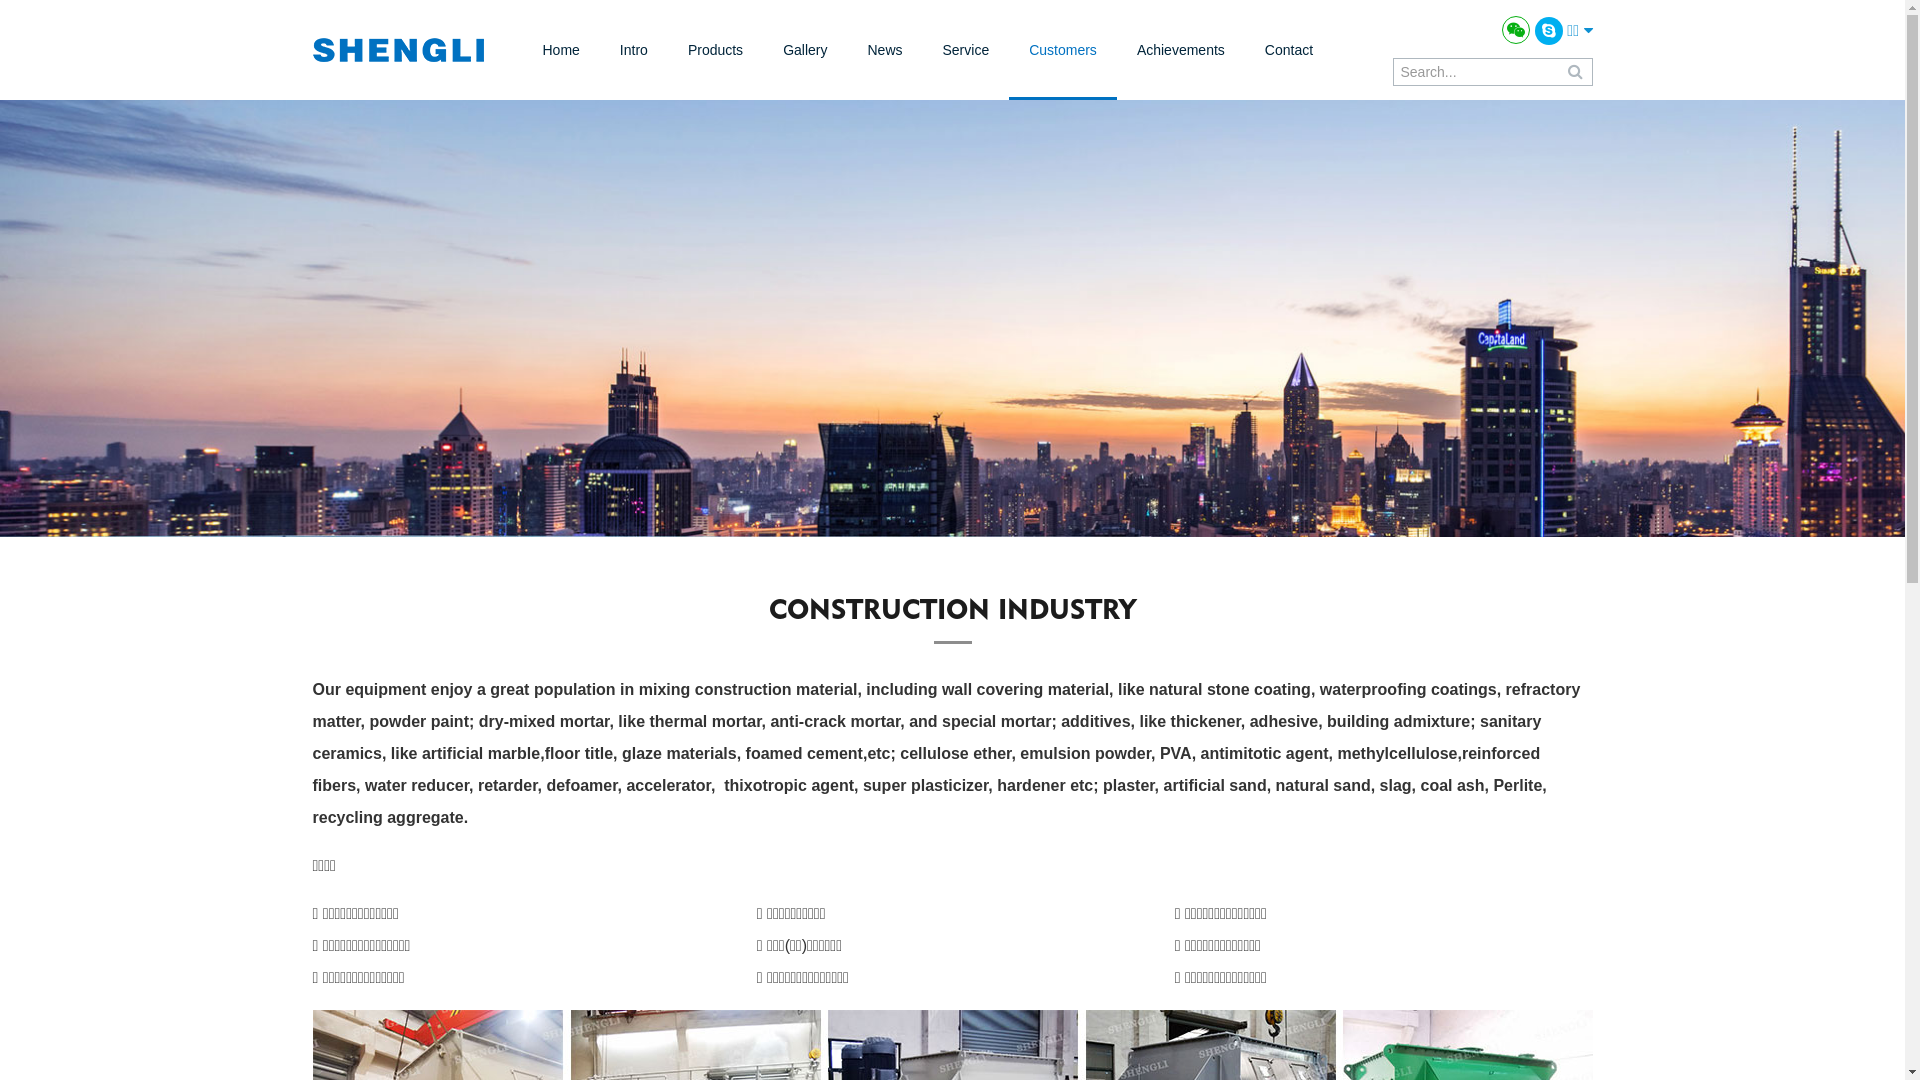 The width and height of the screenshot is (1920, 1080). I want to click on Products, so click(716, 50).